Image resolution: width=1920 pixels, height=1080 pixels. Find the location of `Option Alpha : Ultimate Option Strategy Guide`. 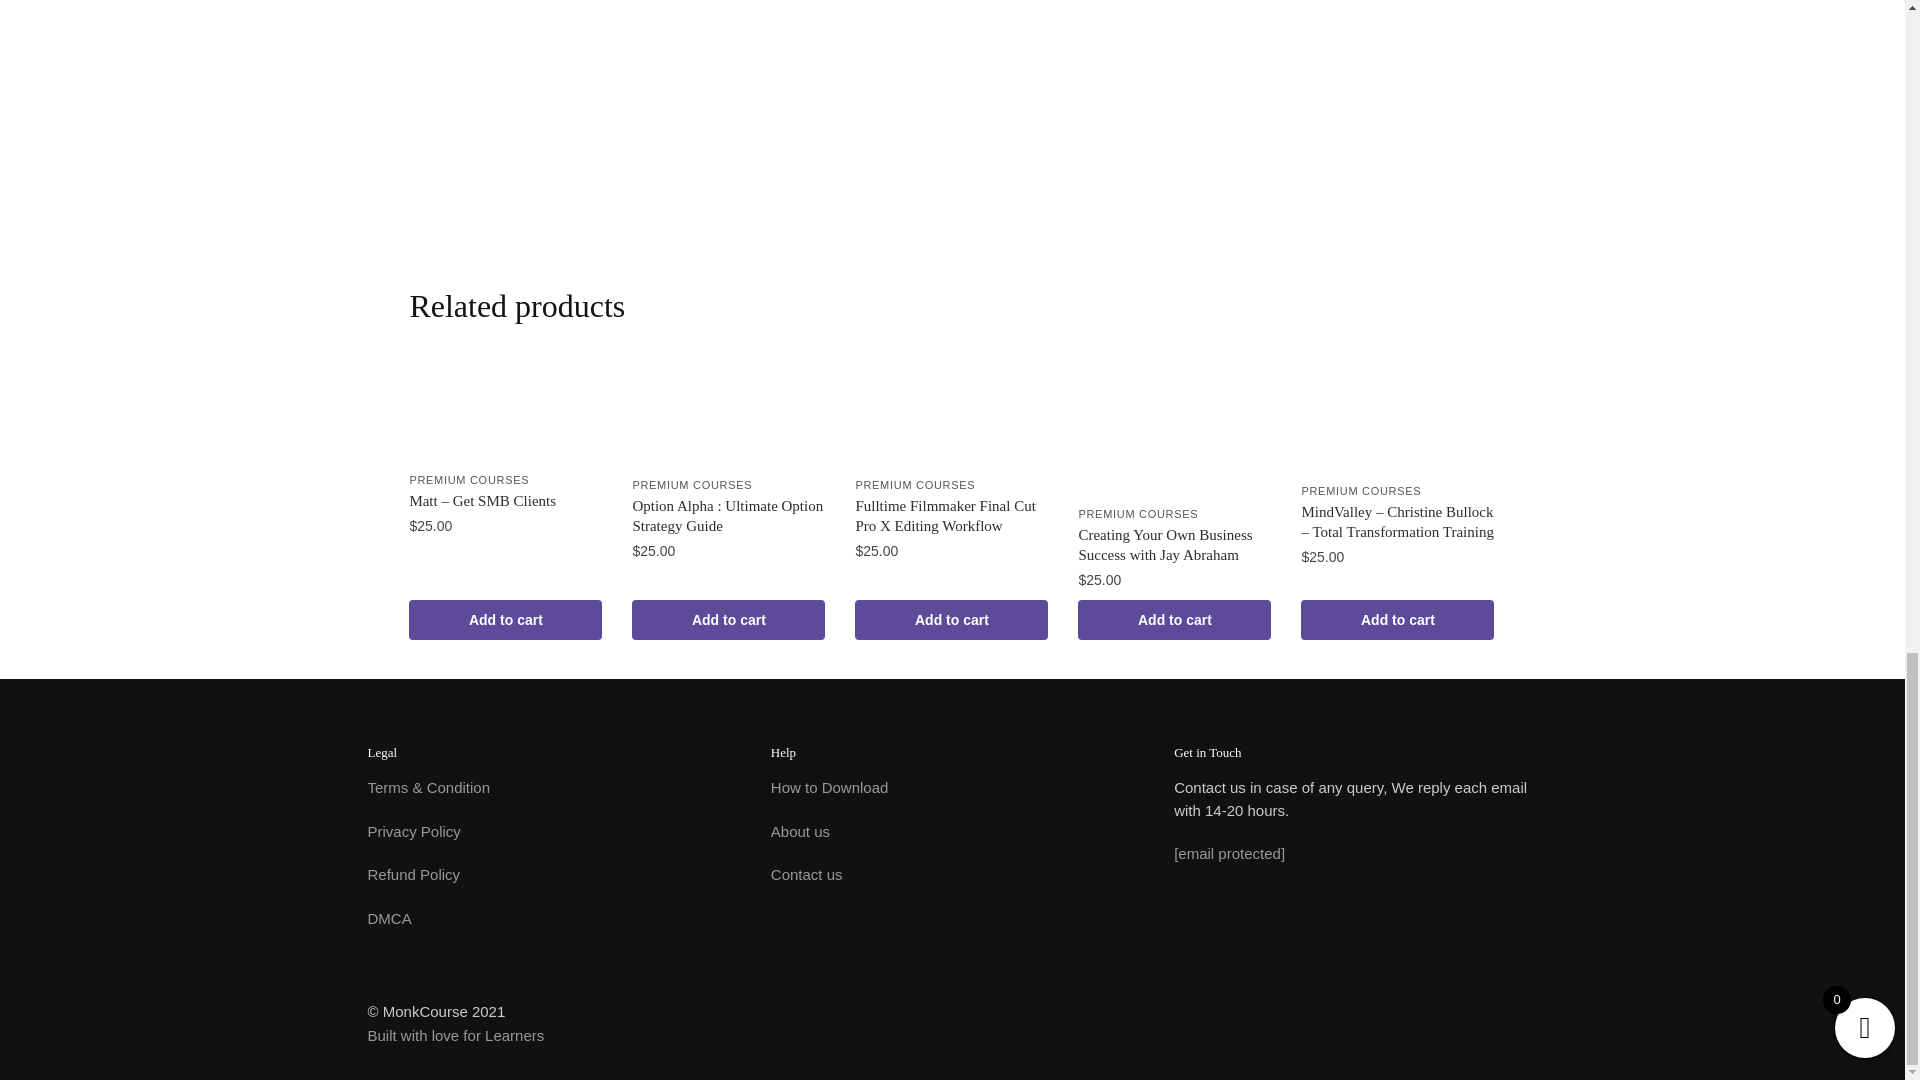

Option Alpha : Ultimate Option Strategy Guide is located at coordinates (728, 515).